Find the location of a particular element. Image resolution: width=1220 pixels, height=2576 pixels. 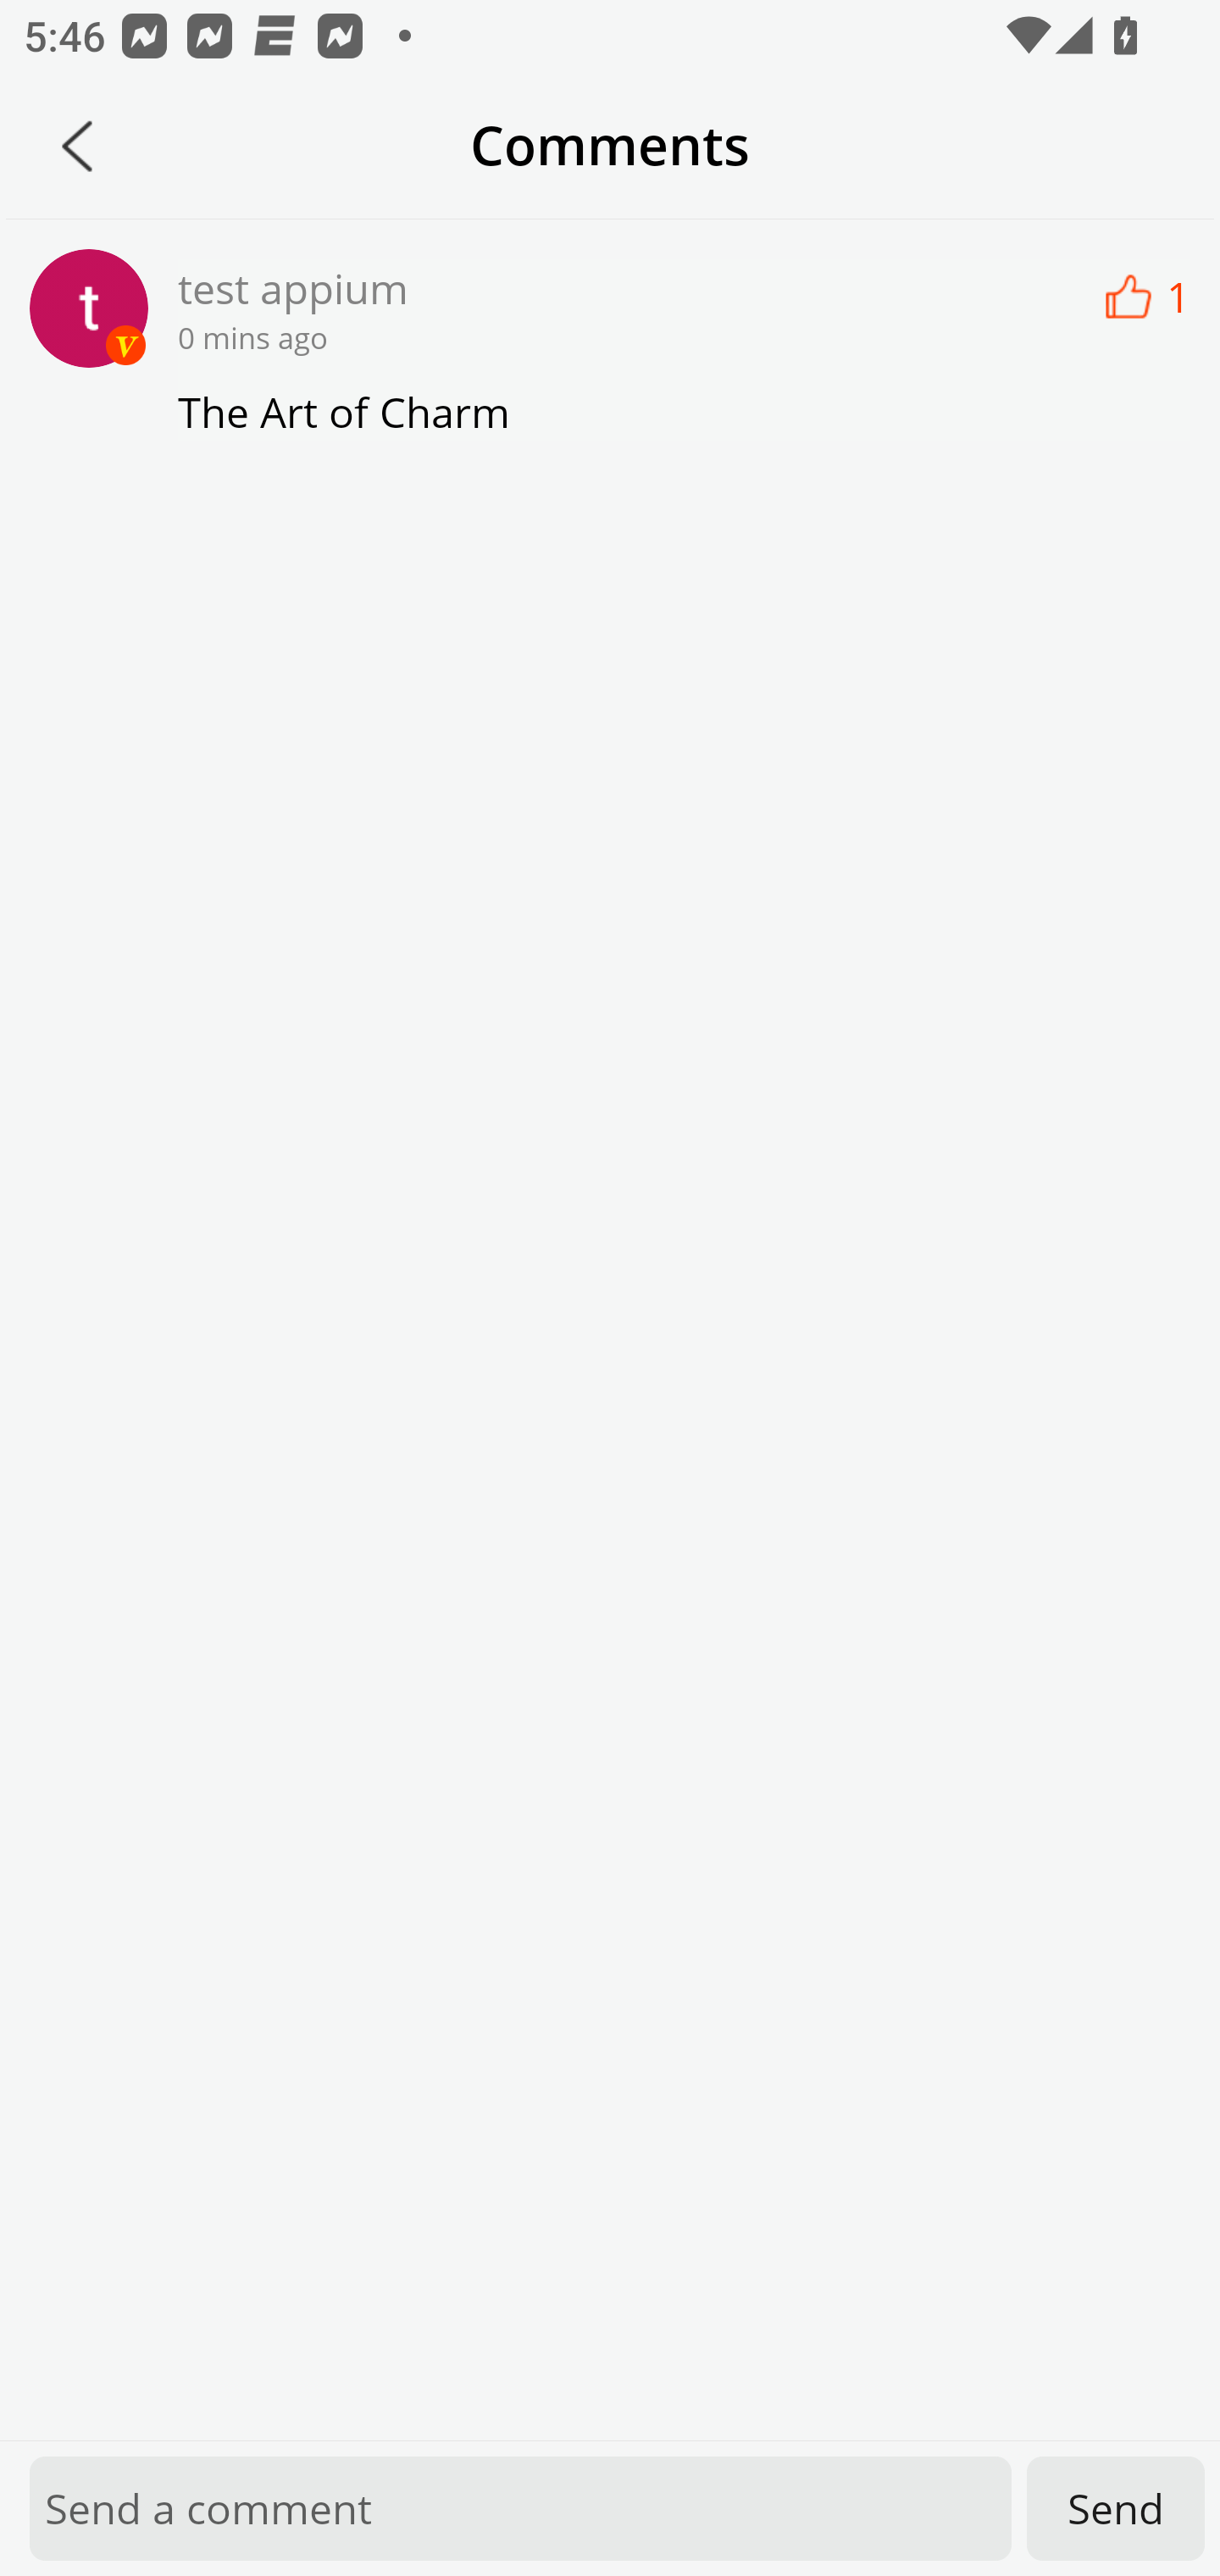

Back is located at coordinates (77, 146).